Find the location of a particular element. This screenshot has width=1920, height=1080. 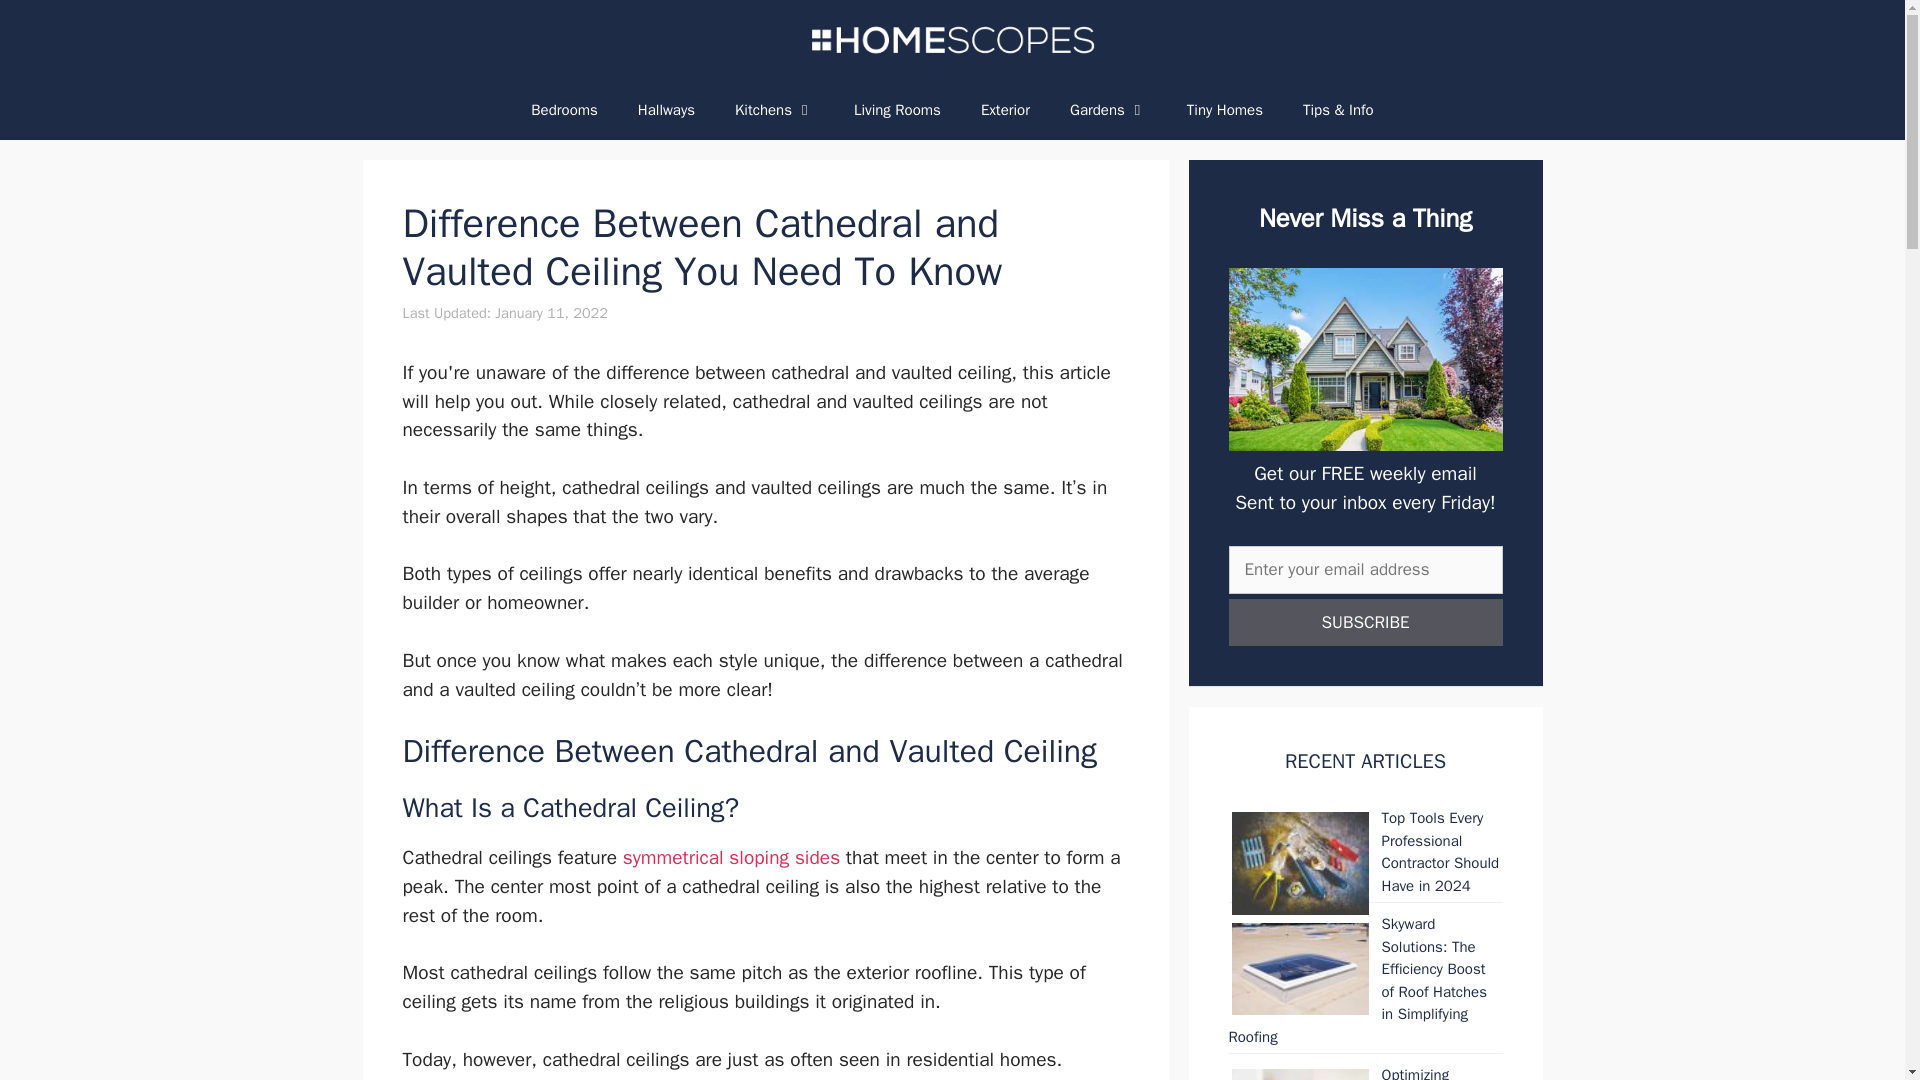

symmetrical sloping sides is located at coordinates (731, 858).